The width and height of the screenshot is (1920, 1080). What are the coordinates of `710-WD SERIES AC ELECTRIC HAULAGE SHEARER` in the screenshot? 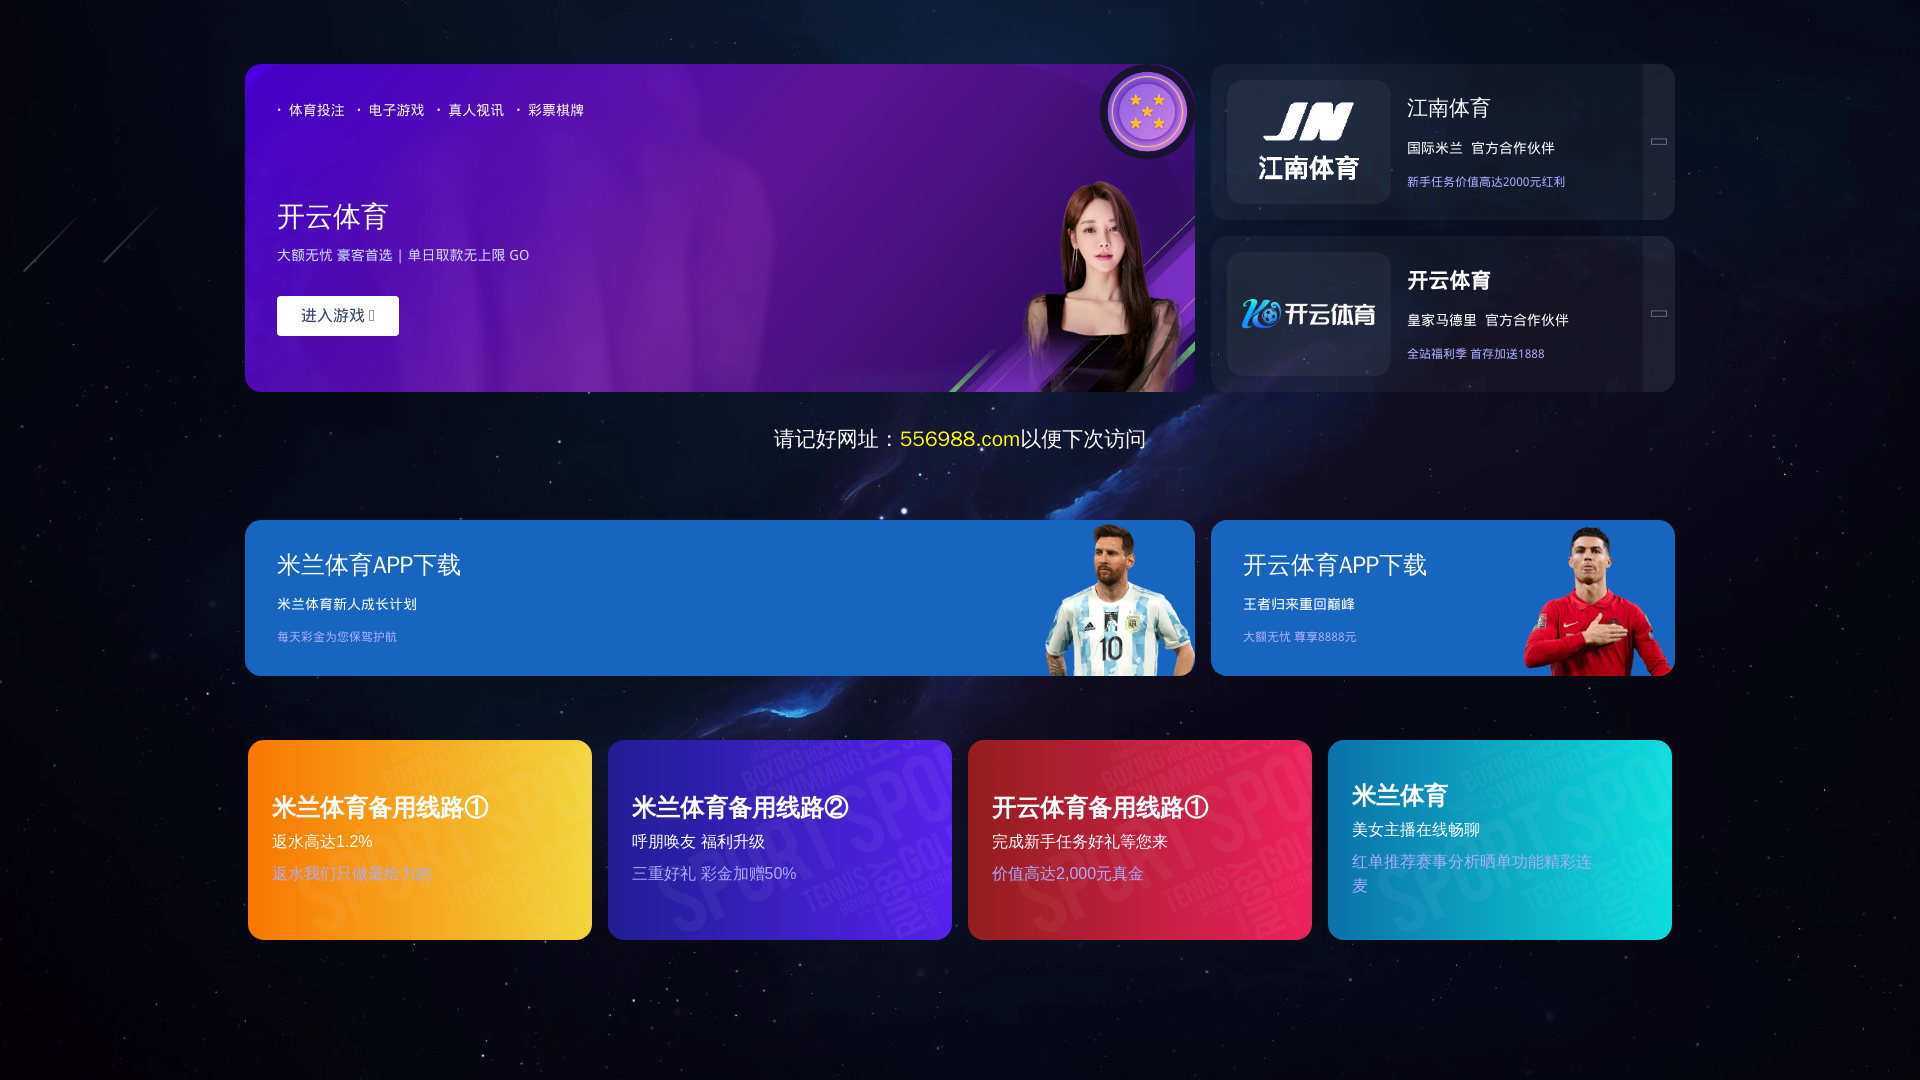 It's located at (360, 104).